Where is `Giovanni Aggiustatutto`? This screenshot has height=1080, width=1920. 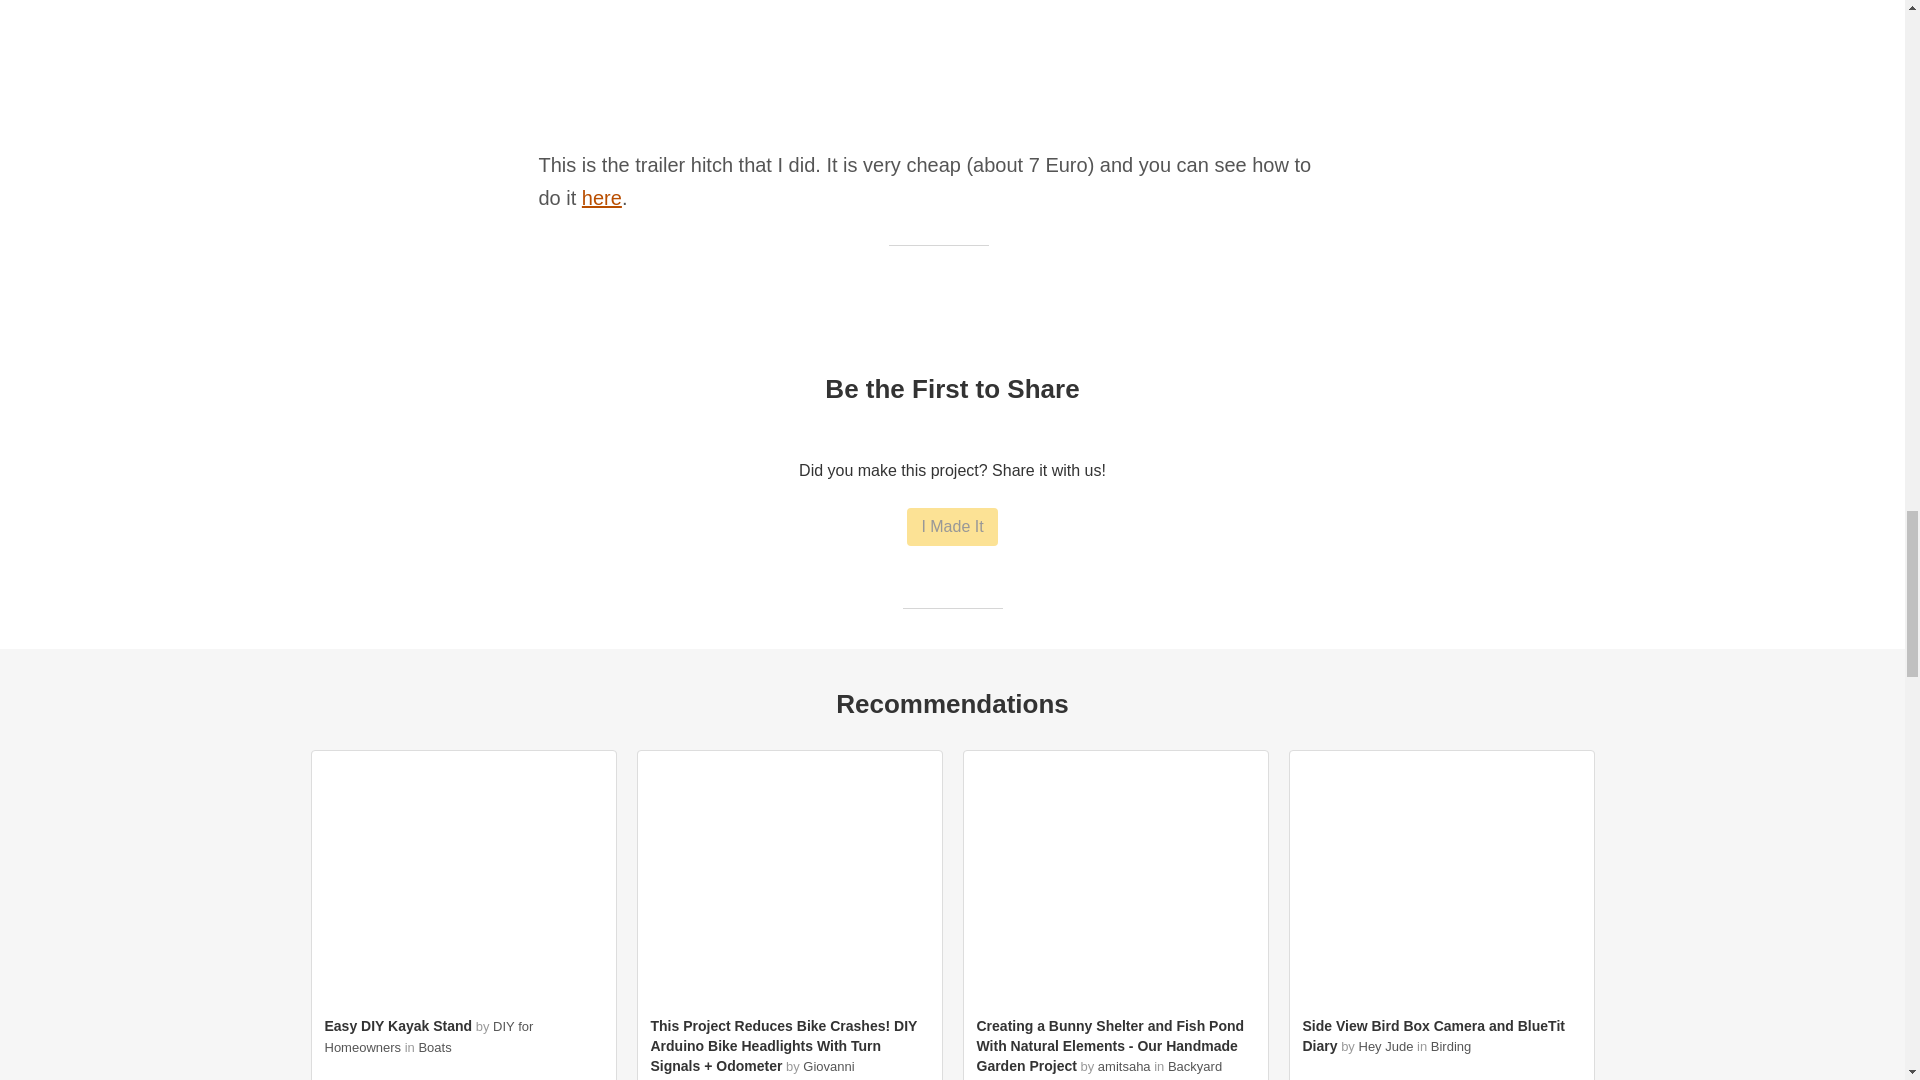 Giovanni Aggiustatutto is located at coordinates (752, 1070).